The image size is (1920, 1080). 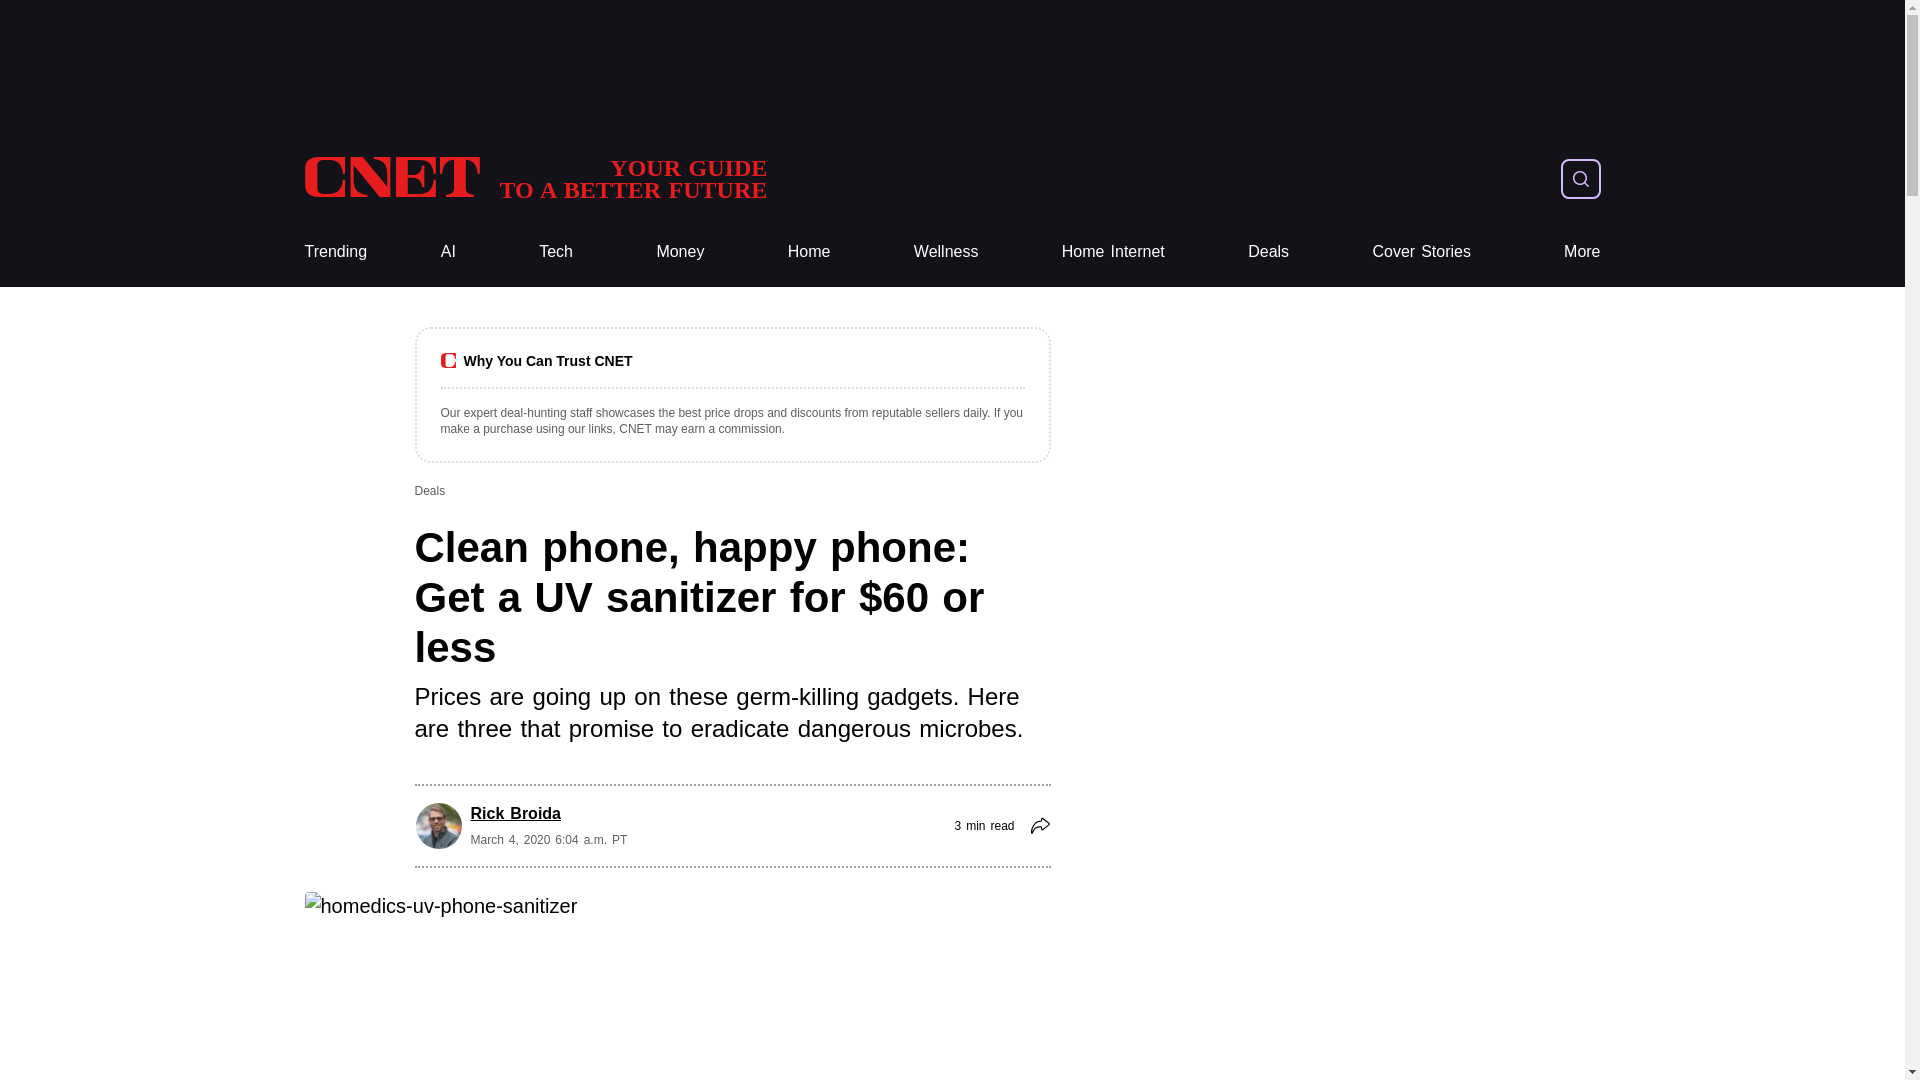 What do you see at coordinates (1113, 252) in the screenshot?
I see `Home Internet` at bounding box center [1113, 252].